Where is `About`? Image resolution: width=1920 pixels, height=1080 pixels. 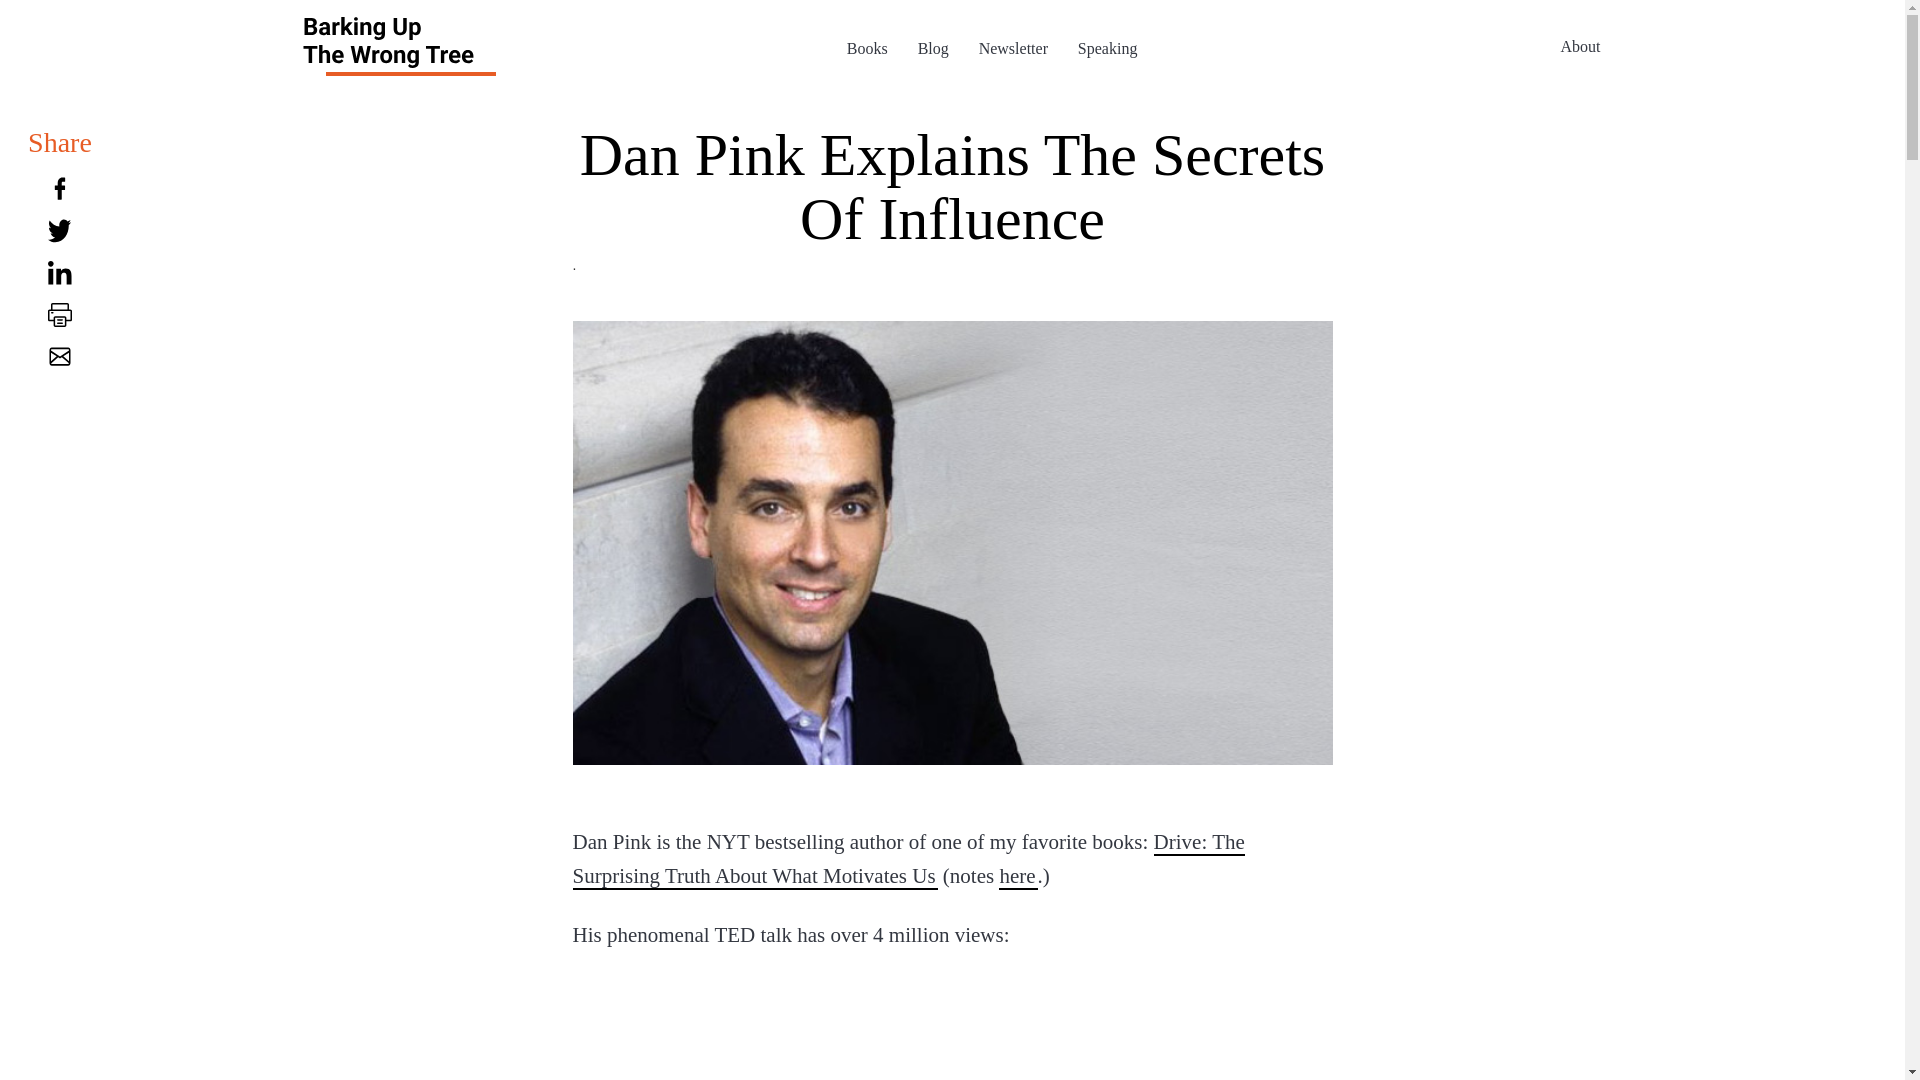 About is located at coordinates (1580, 45).